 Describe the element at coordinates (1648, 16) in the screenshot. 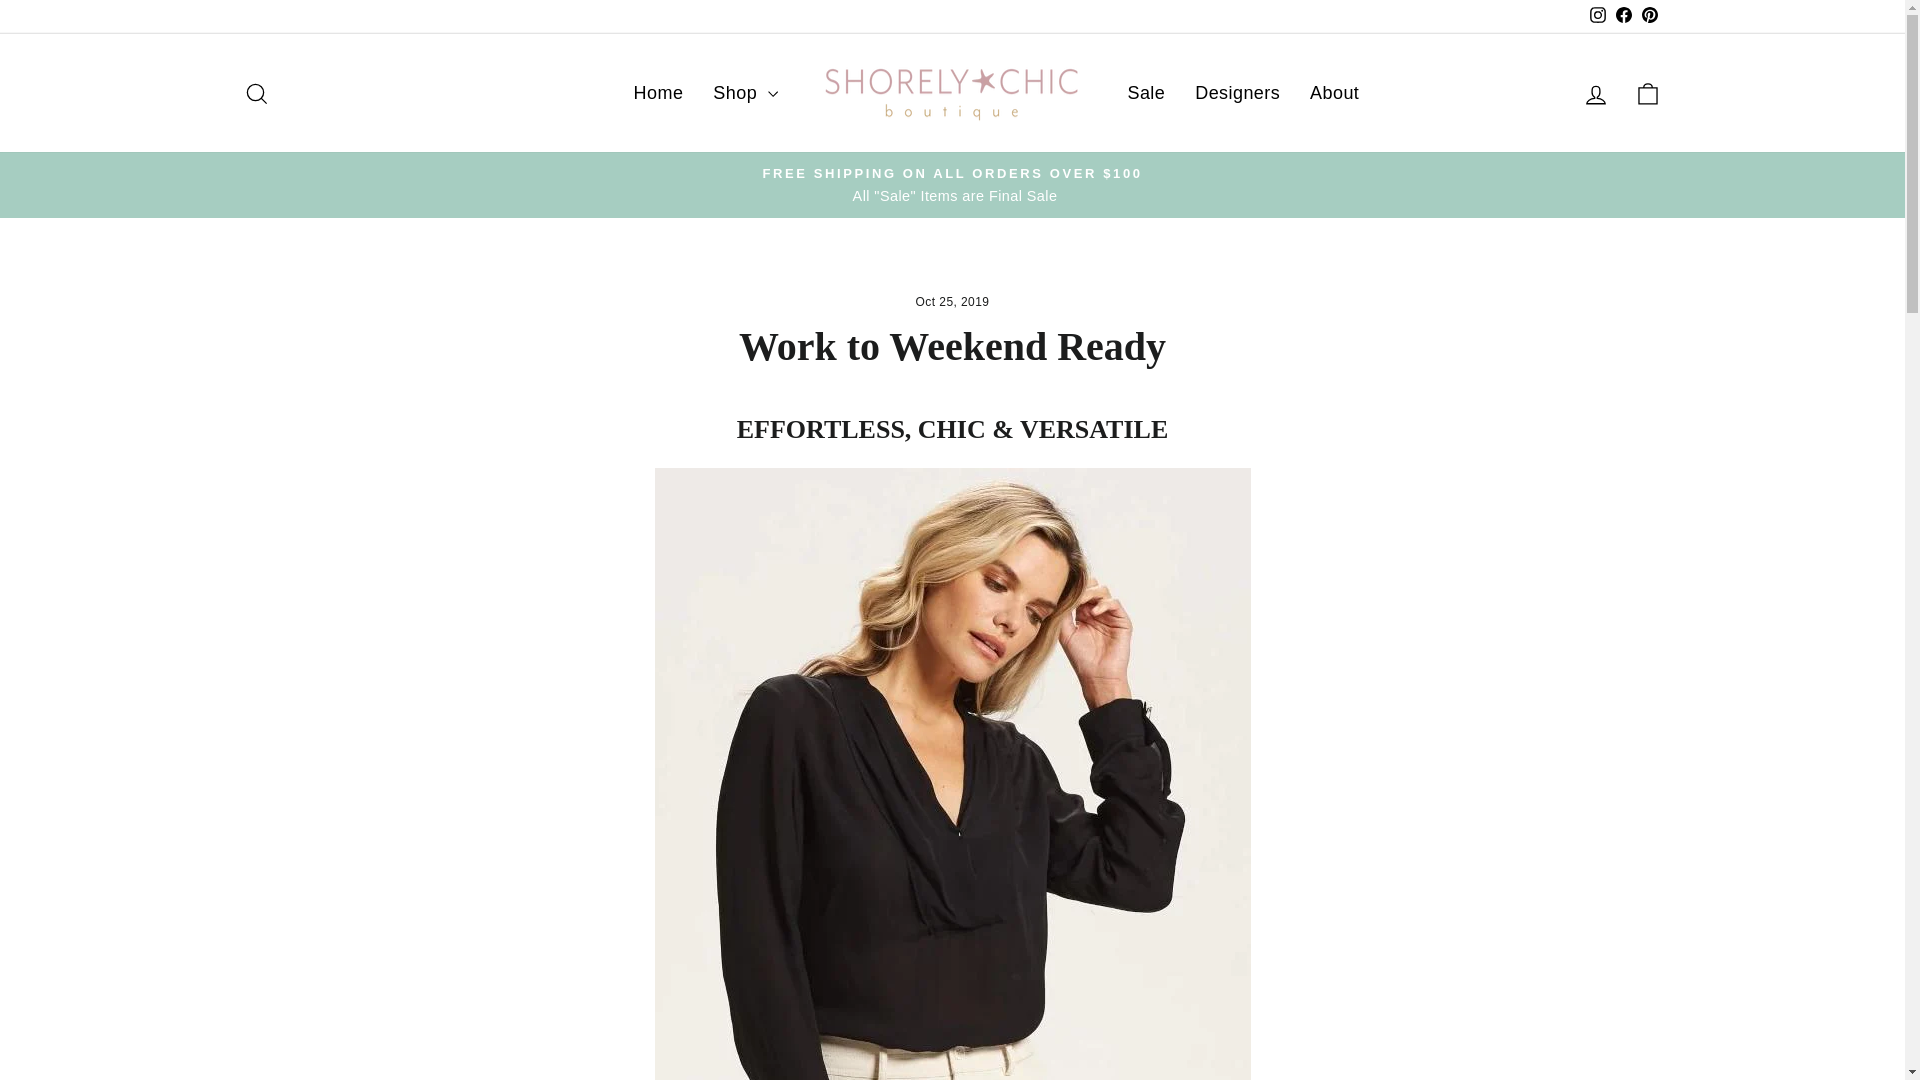

I see `Shorely Chic Boutique on Pinterest` at that location.